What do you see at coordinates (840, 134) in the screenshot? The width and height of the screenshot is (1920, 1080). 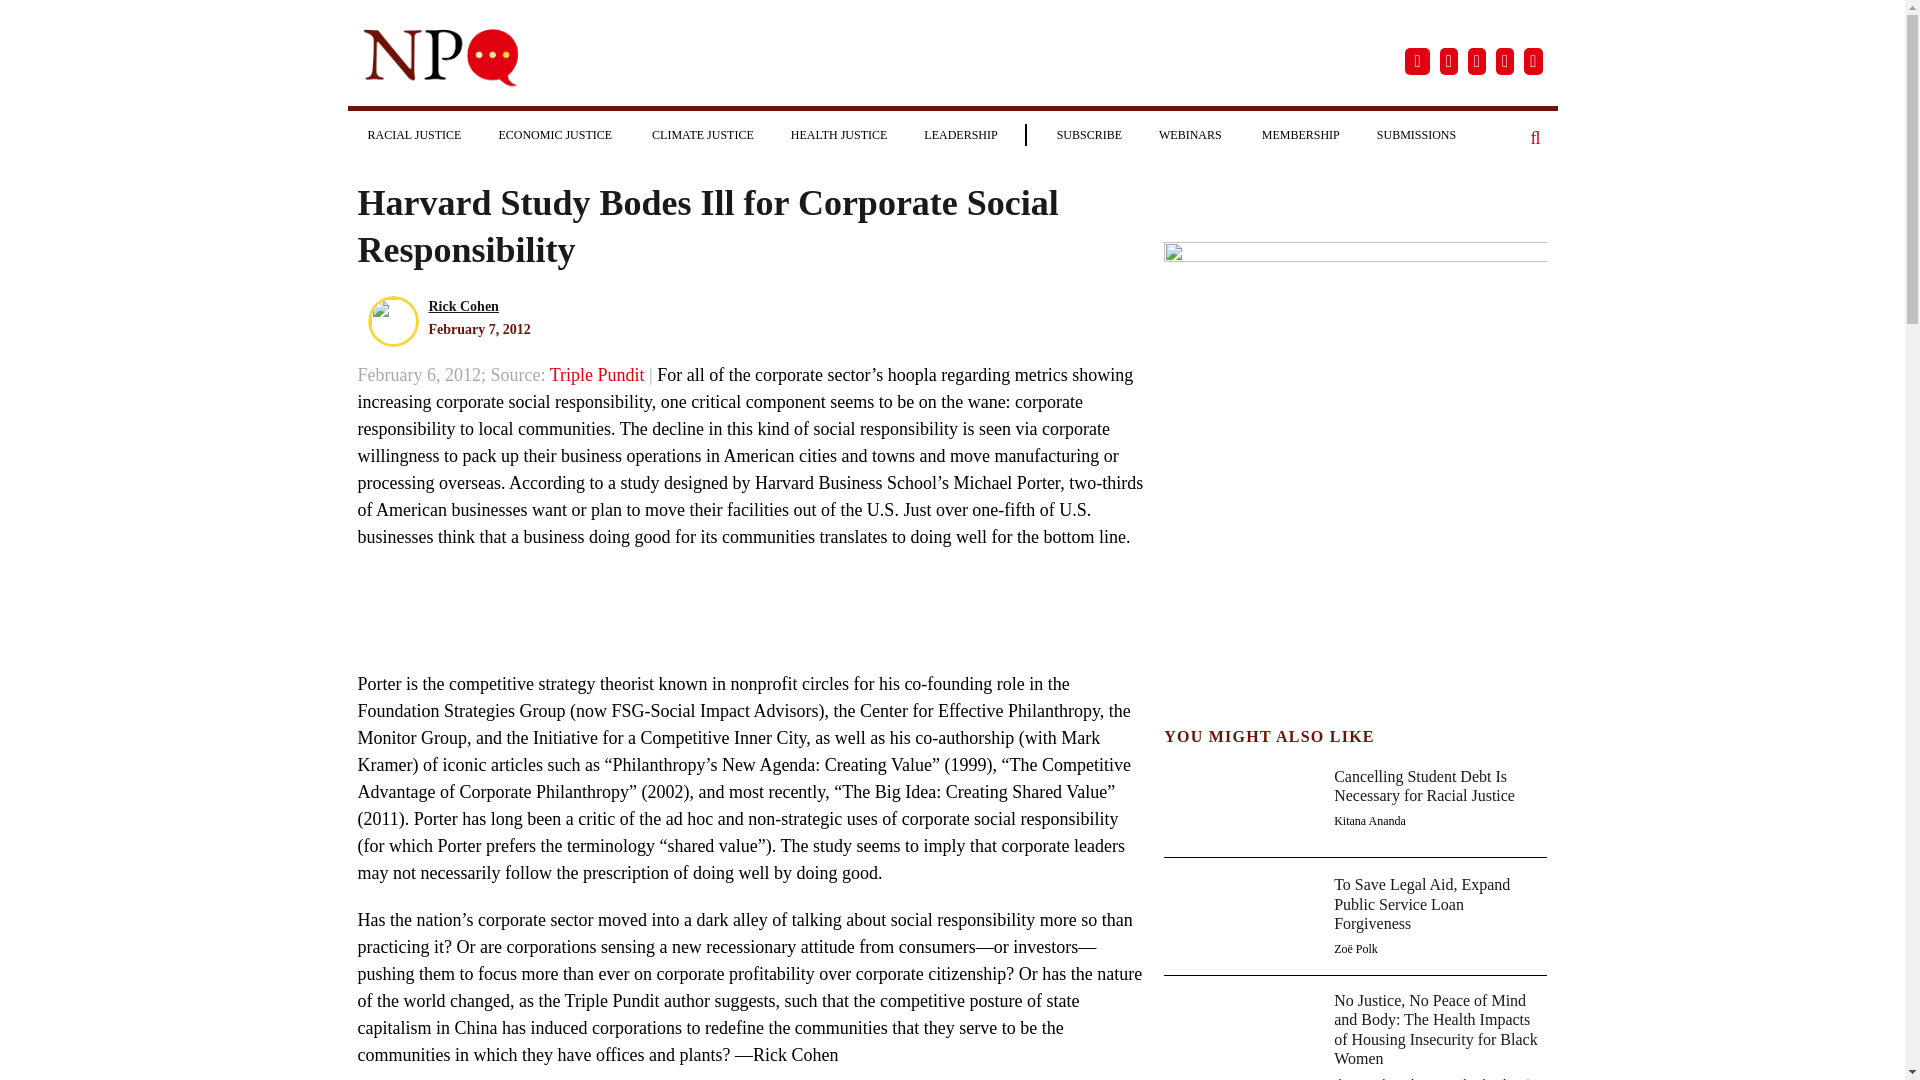 I see `HEALTH JUSTICE` at bounding box center [840, 134].